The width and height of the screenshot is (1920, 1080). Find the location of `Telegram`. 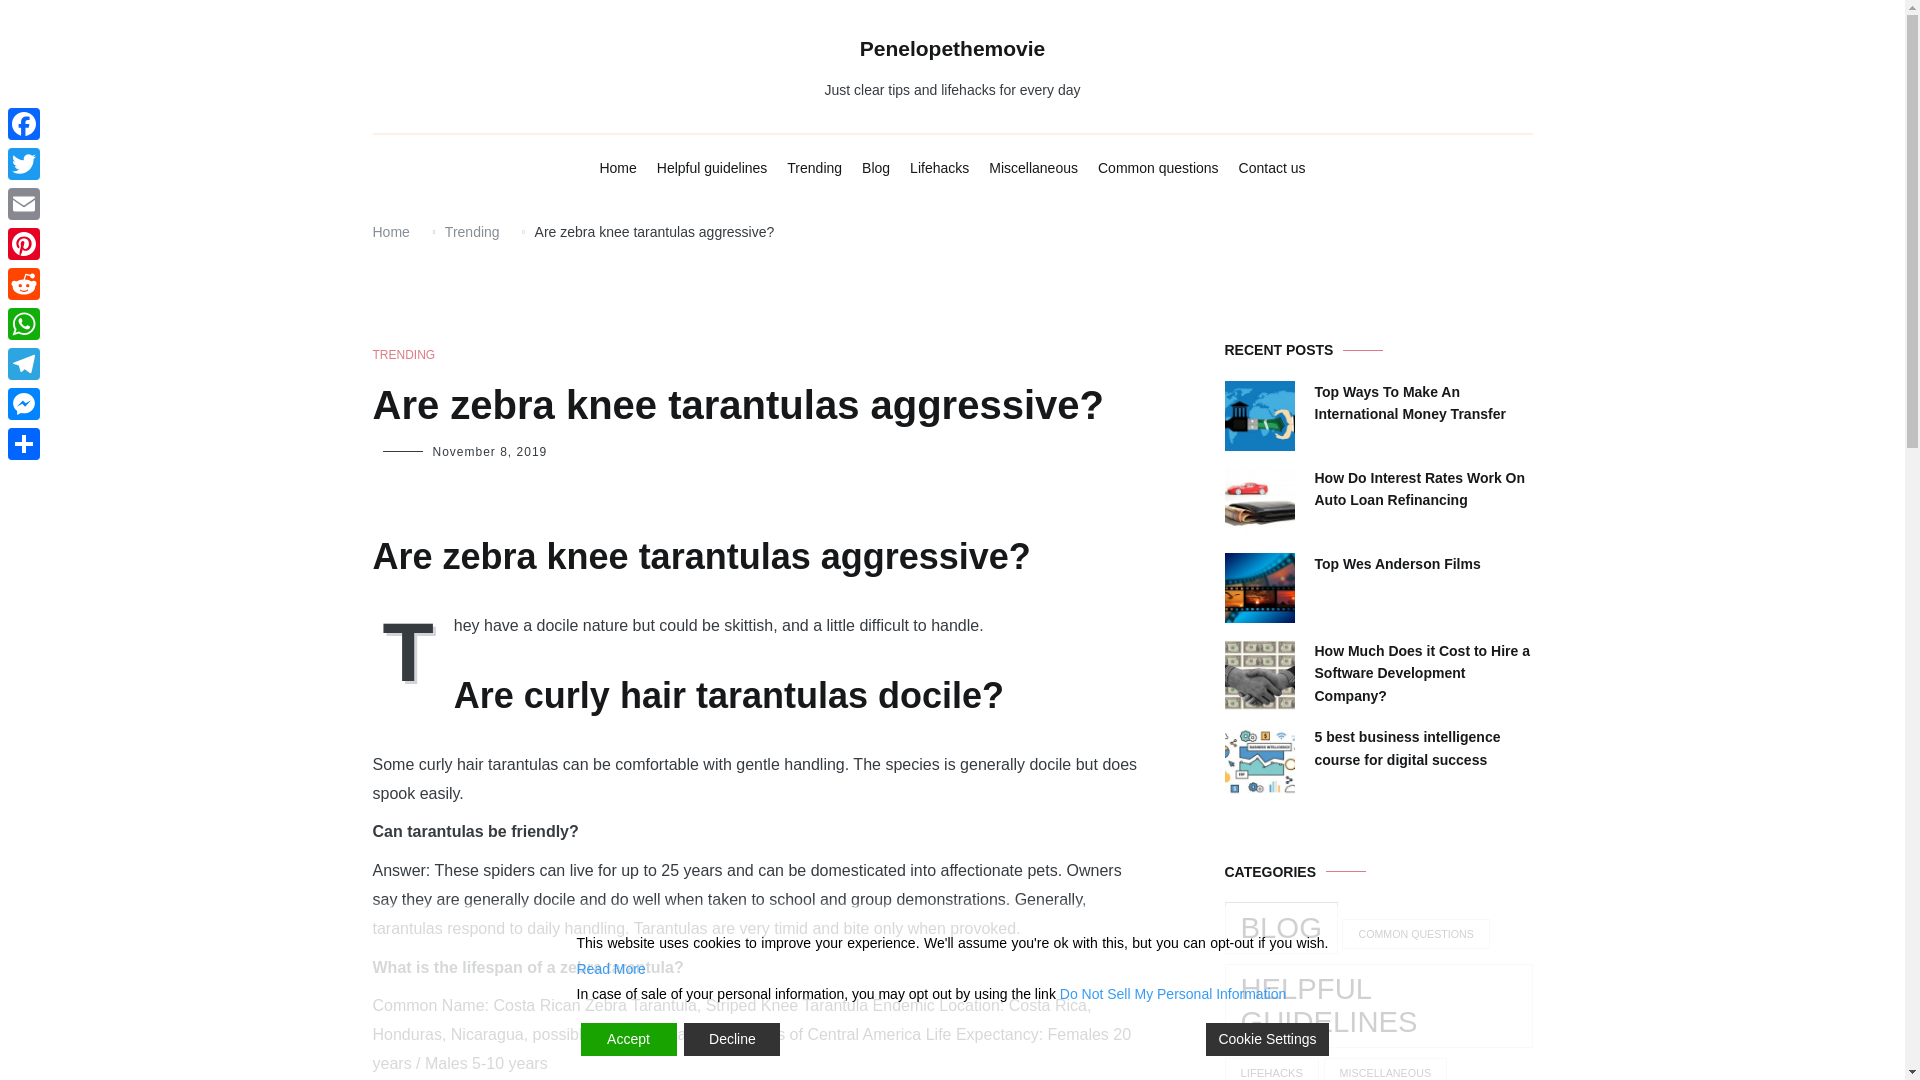

Telegram is located at coordinates (24, 364).